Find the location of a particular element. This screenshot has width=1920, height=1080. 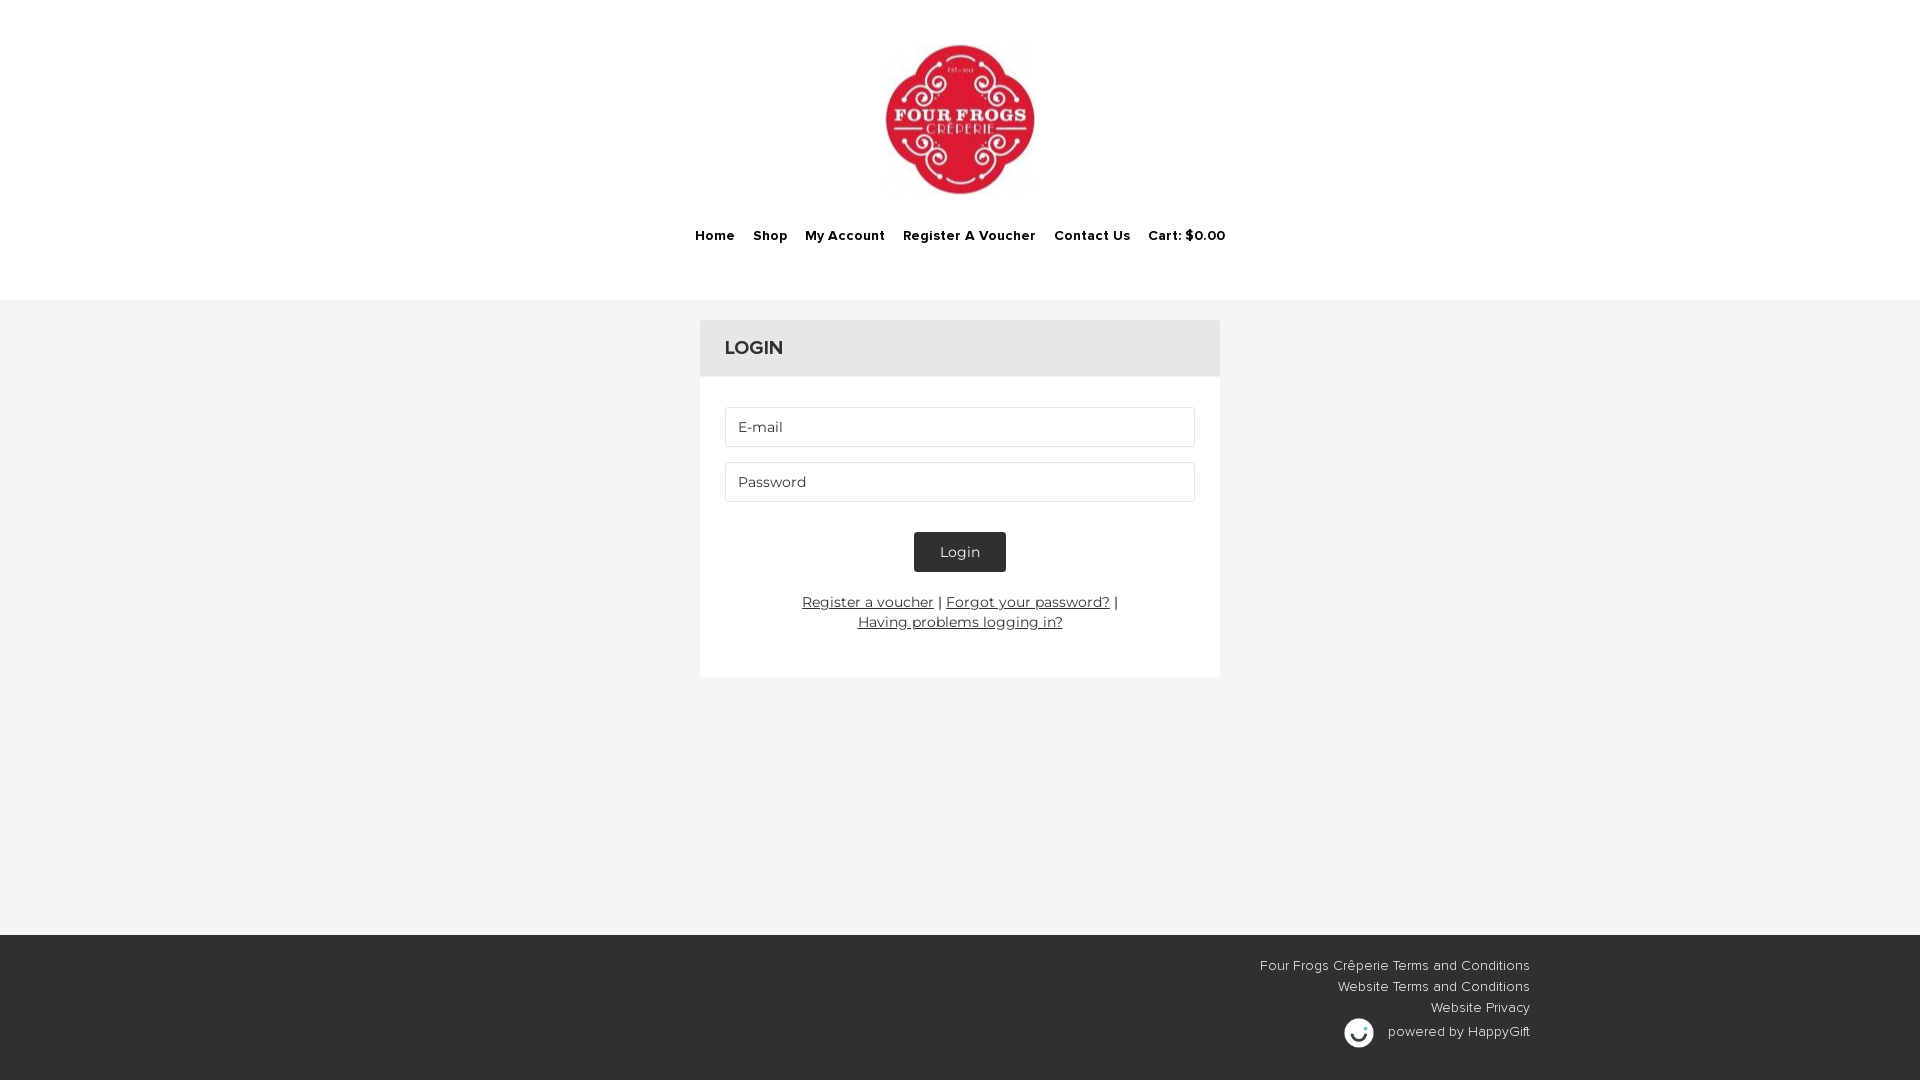

My Account is located at coordinates (845, 236).